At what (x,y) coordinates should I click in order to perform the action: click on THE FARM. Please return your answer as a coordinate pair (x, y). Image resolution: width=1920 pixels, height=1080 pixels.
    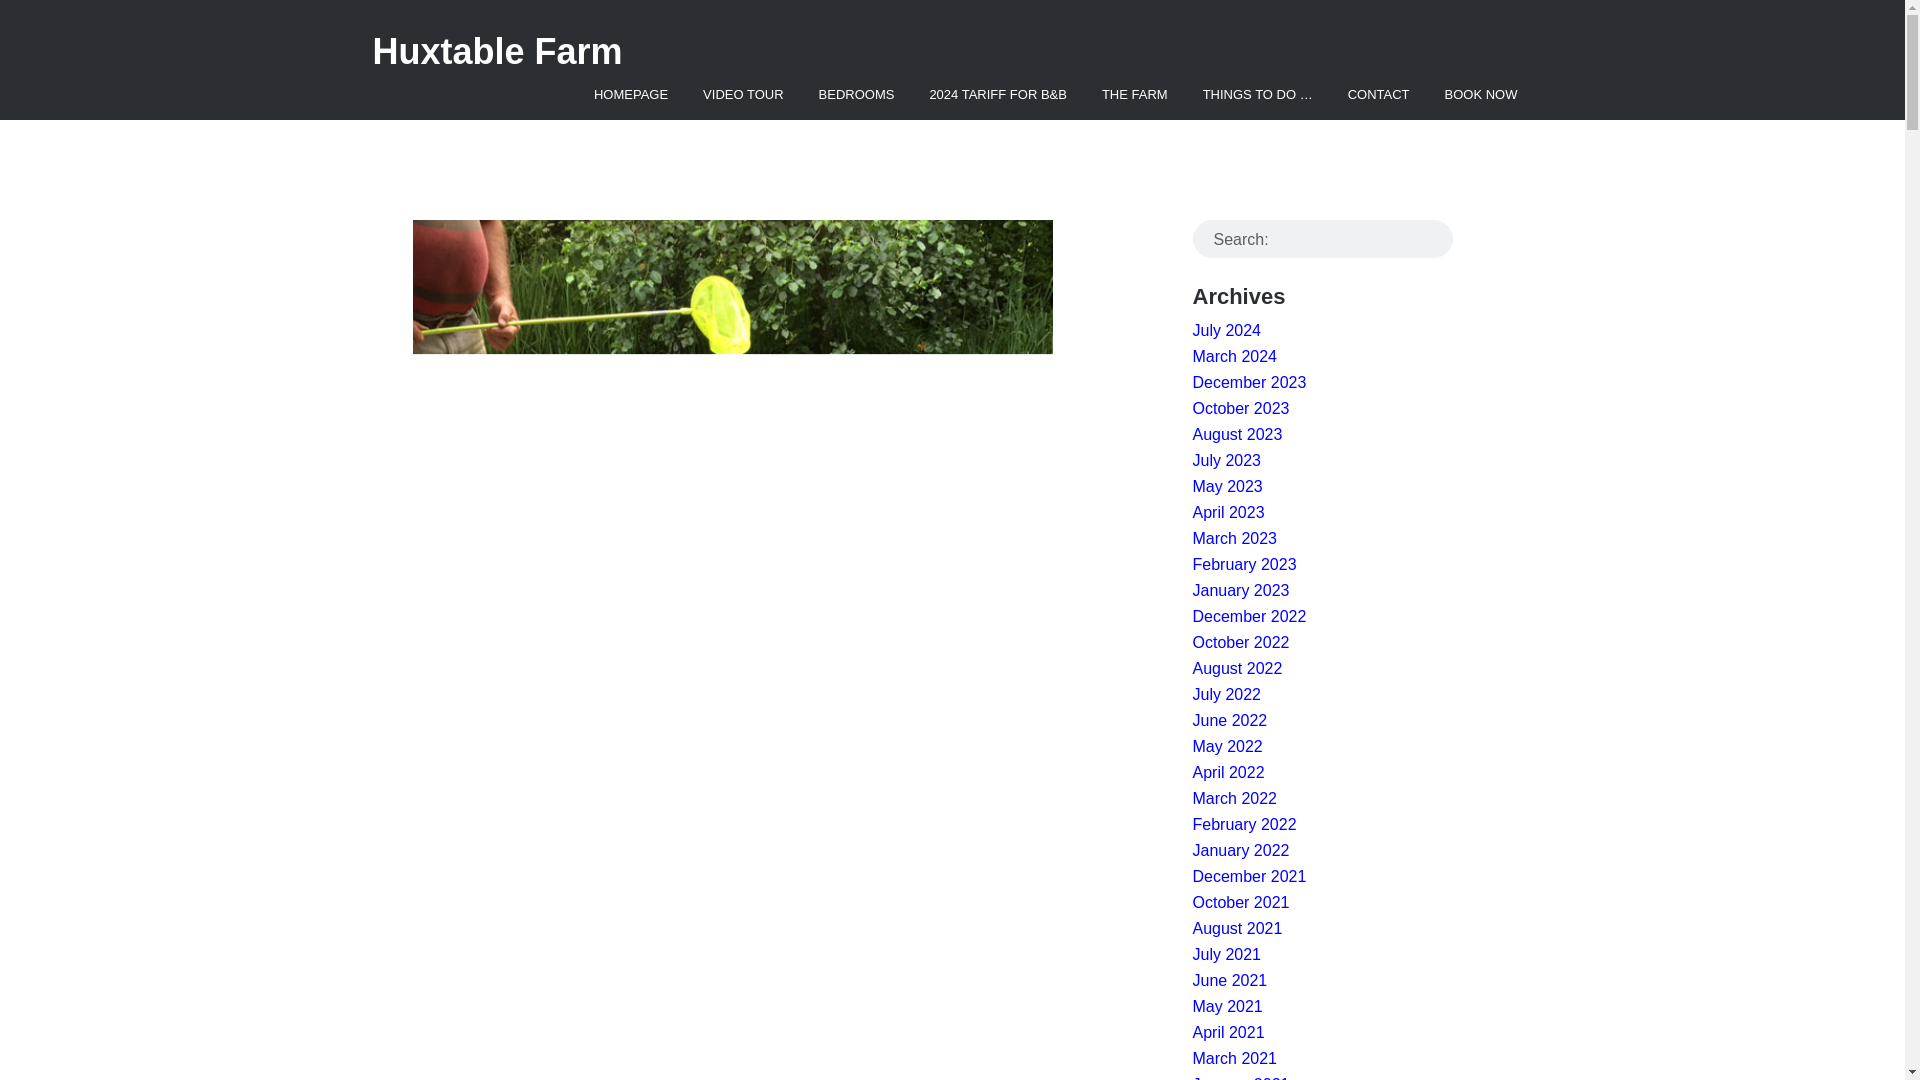
    Looking at the image, I should click on (1134, 94).